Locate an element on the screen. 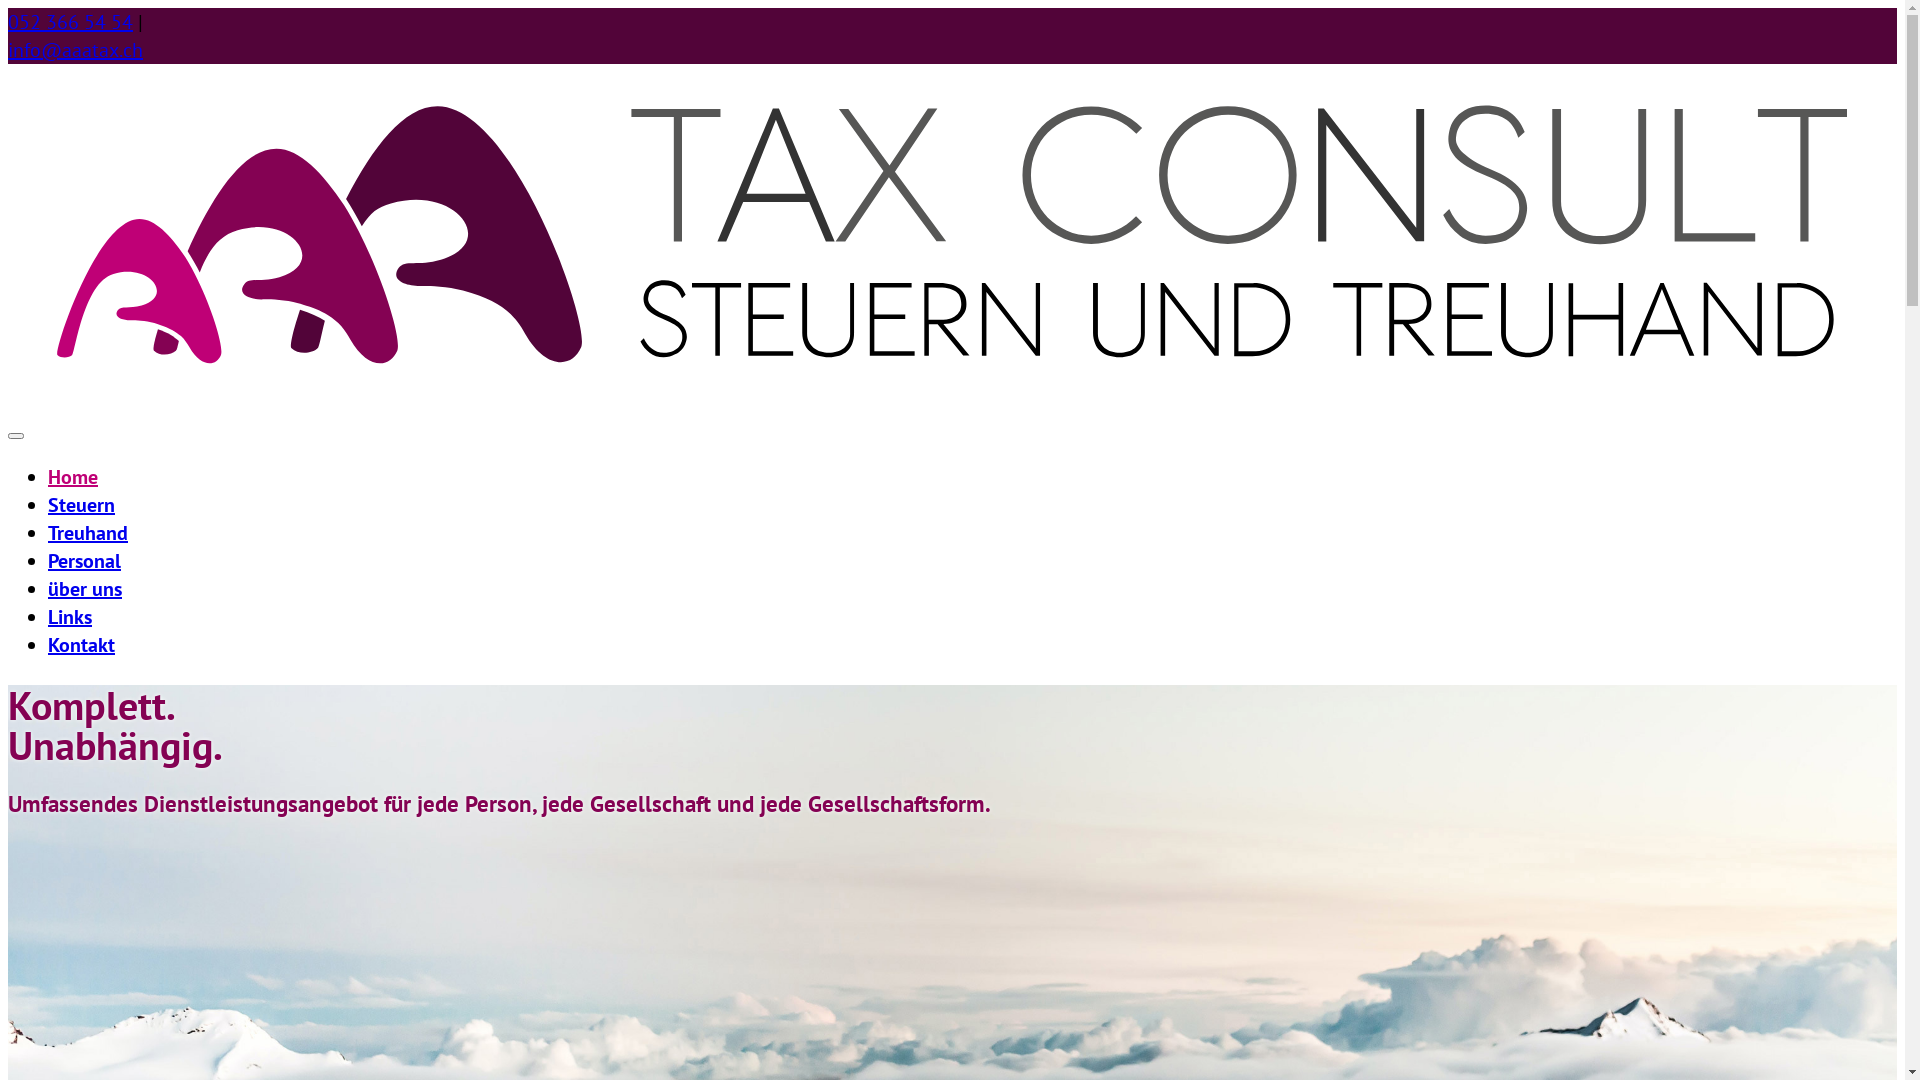  Steuern is located at coordinates (82, 505).